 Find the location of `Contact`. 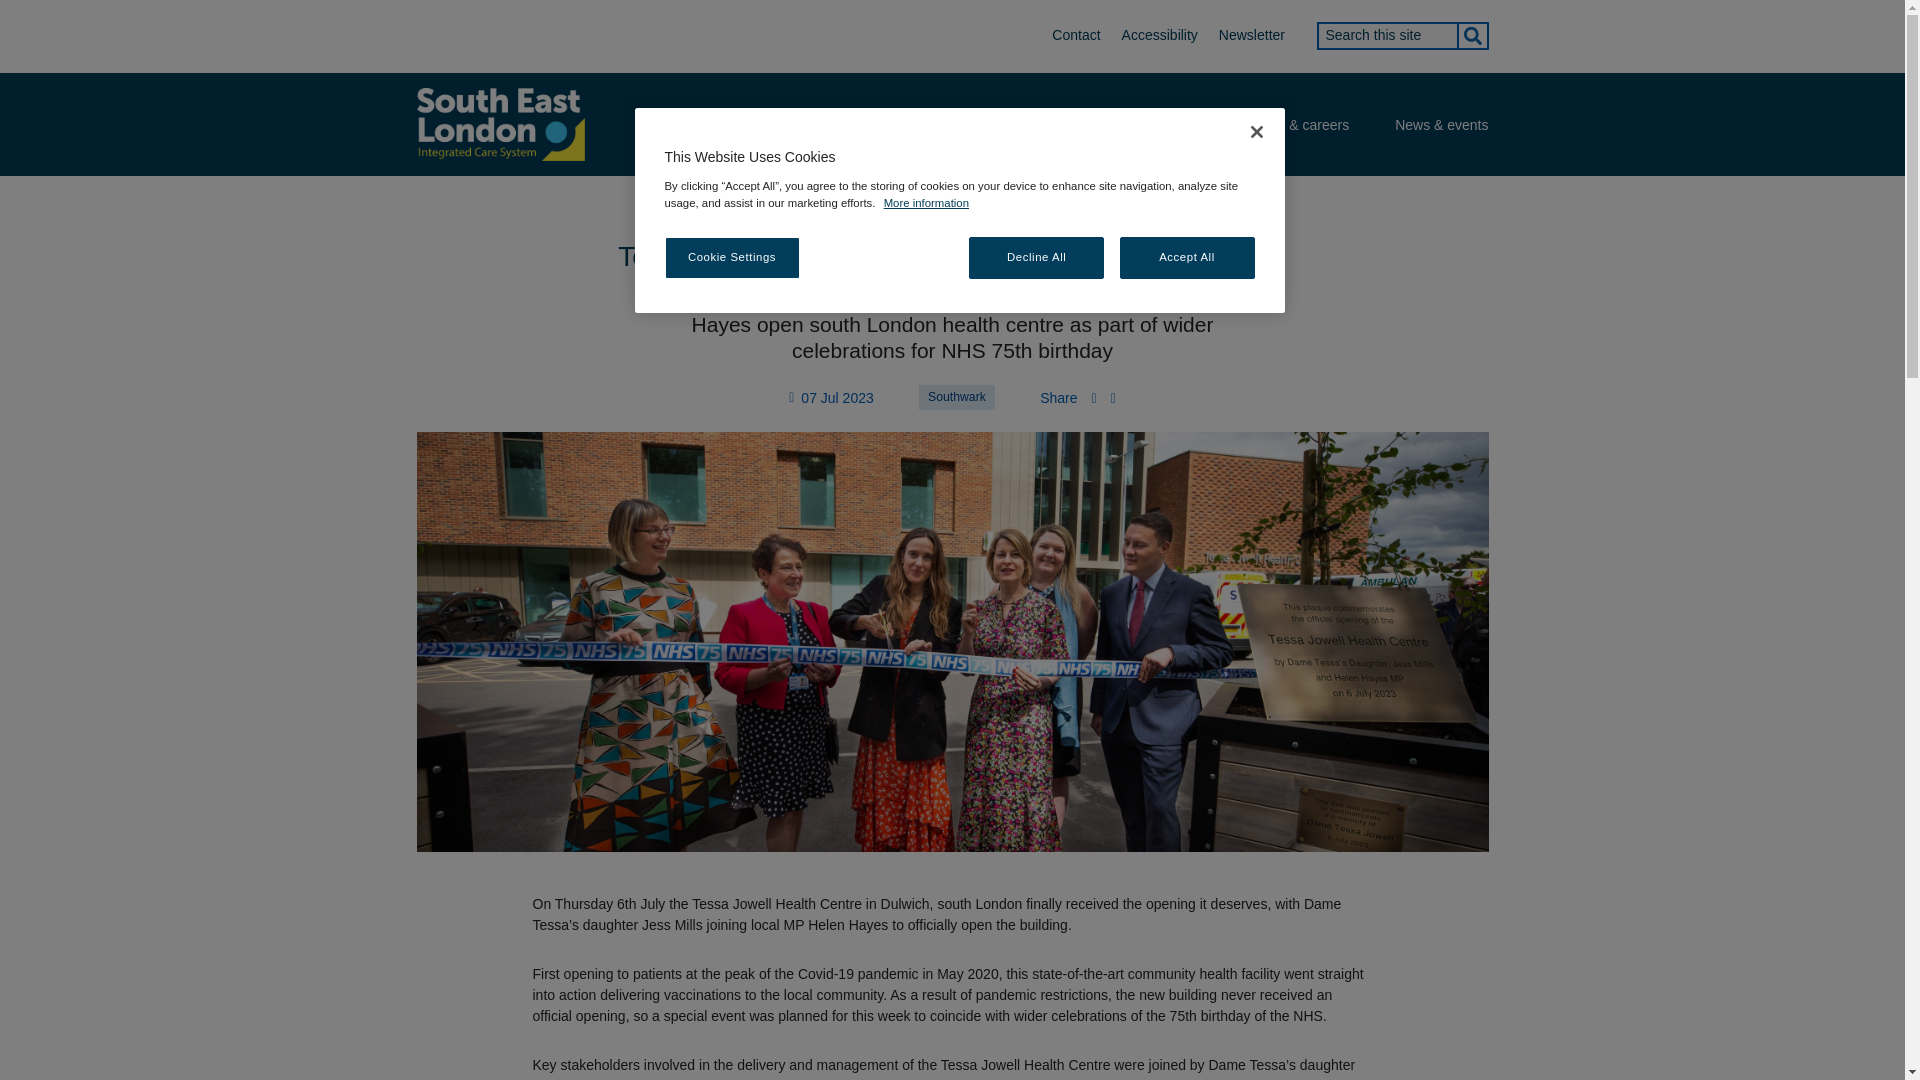

Contact is located at coordinates (1076, 35).